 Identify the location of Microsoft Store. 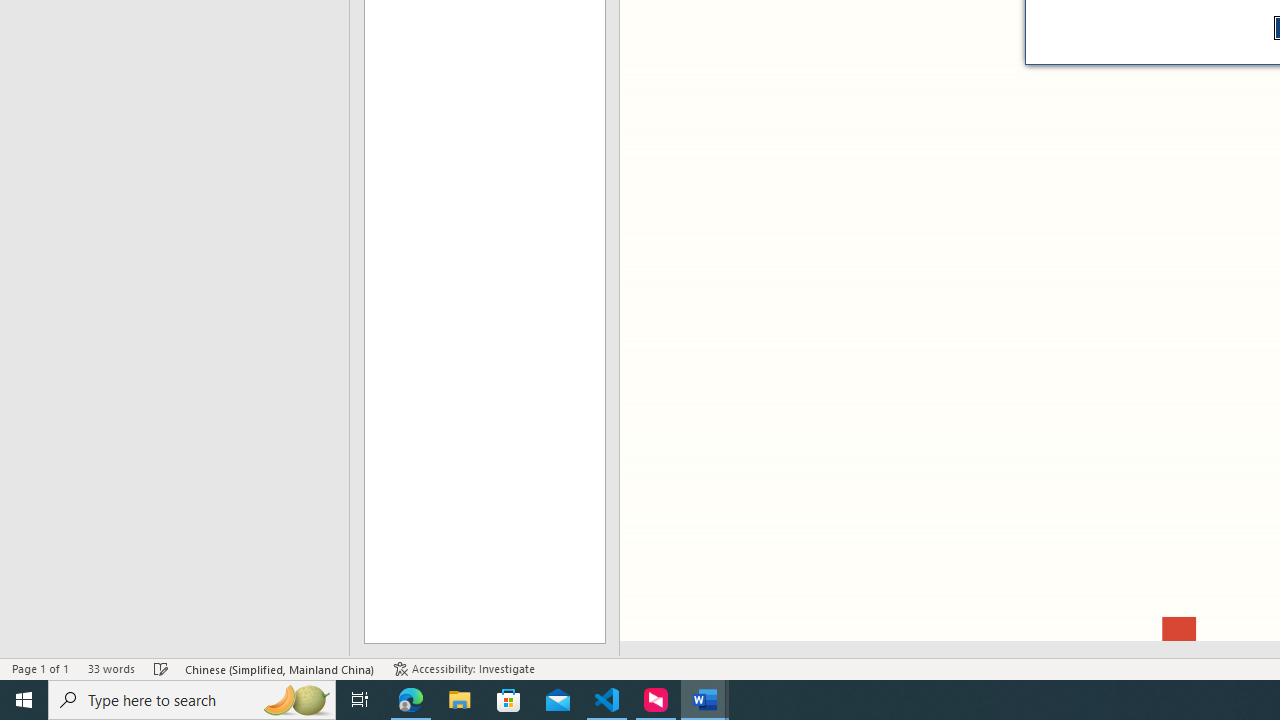
(509, 700).